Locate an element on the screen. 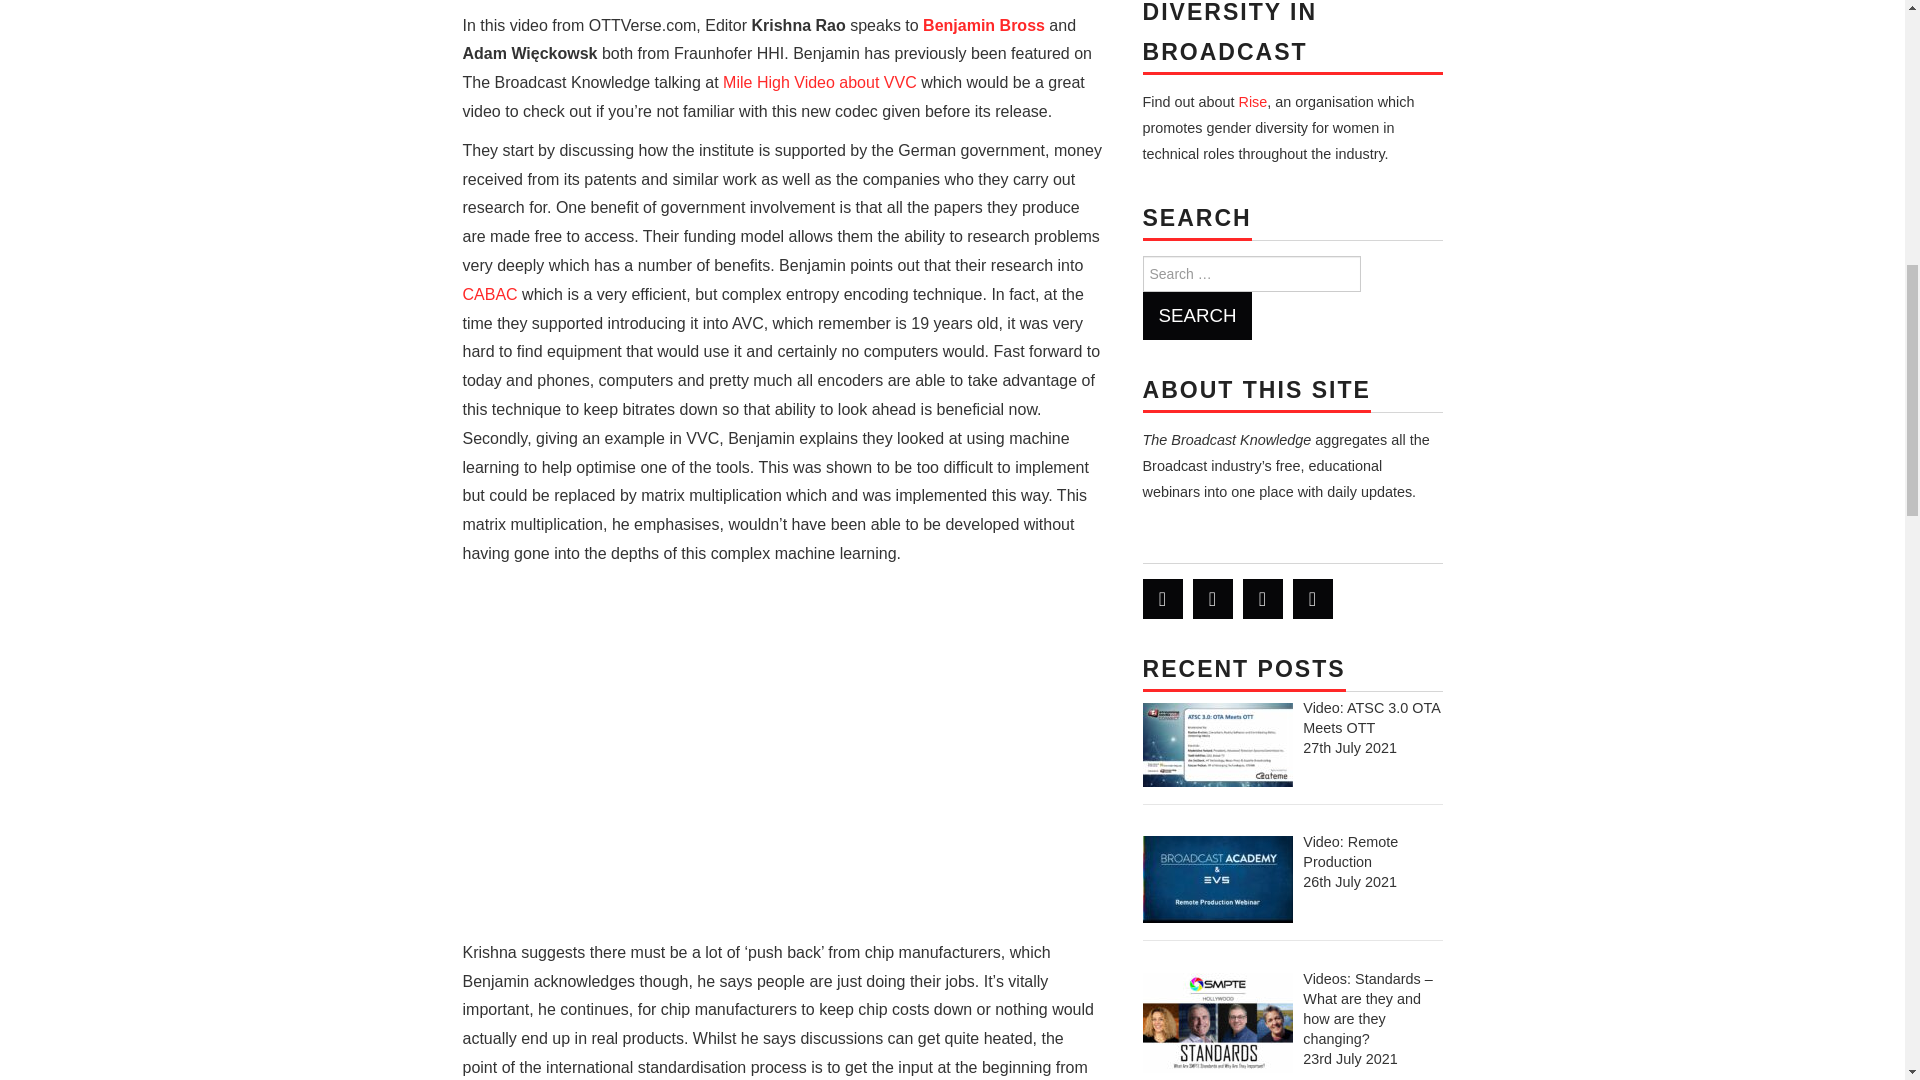  Mile High Video about VVC is located at coordinates (822, 82).